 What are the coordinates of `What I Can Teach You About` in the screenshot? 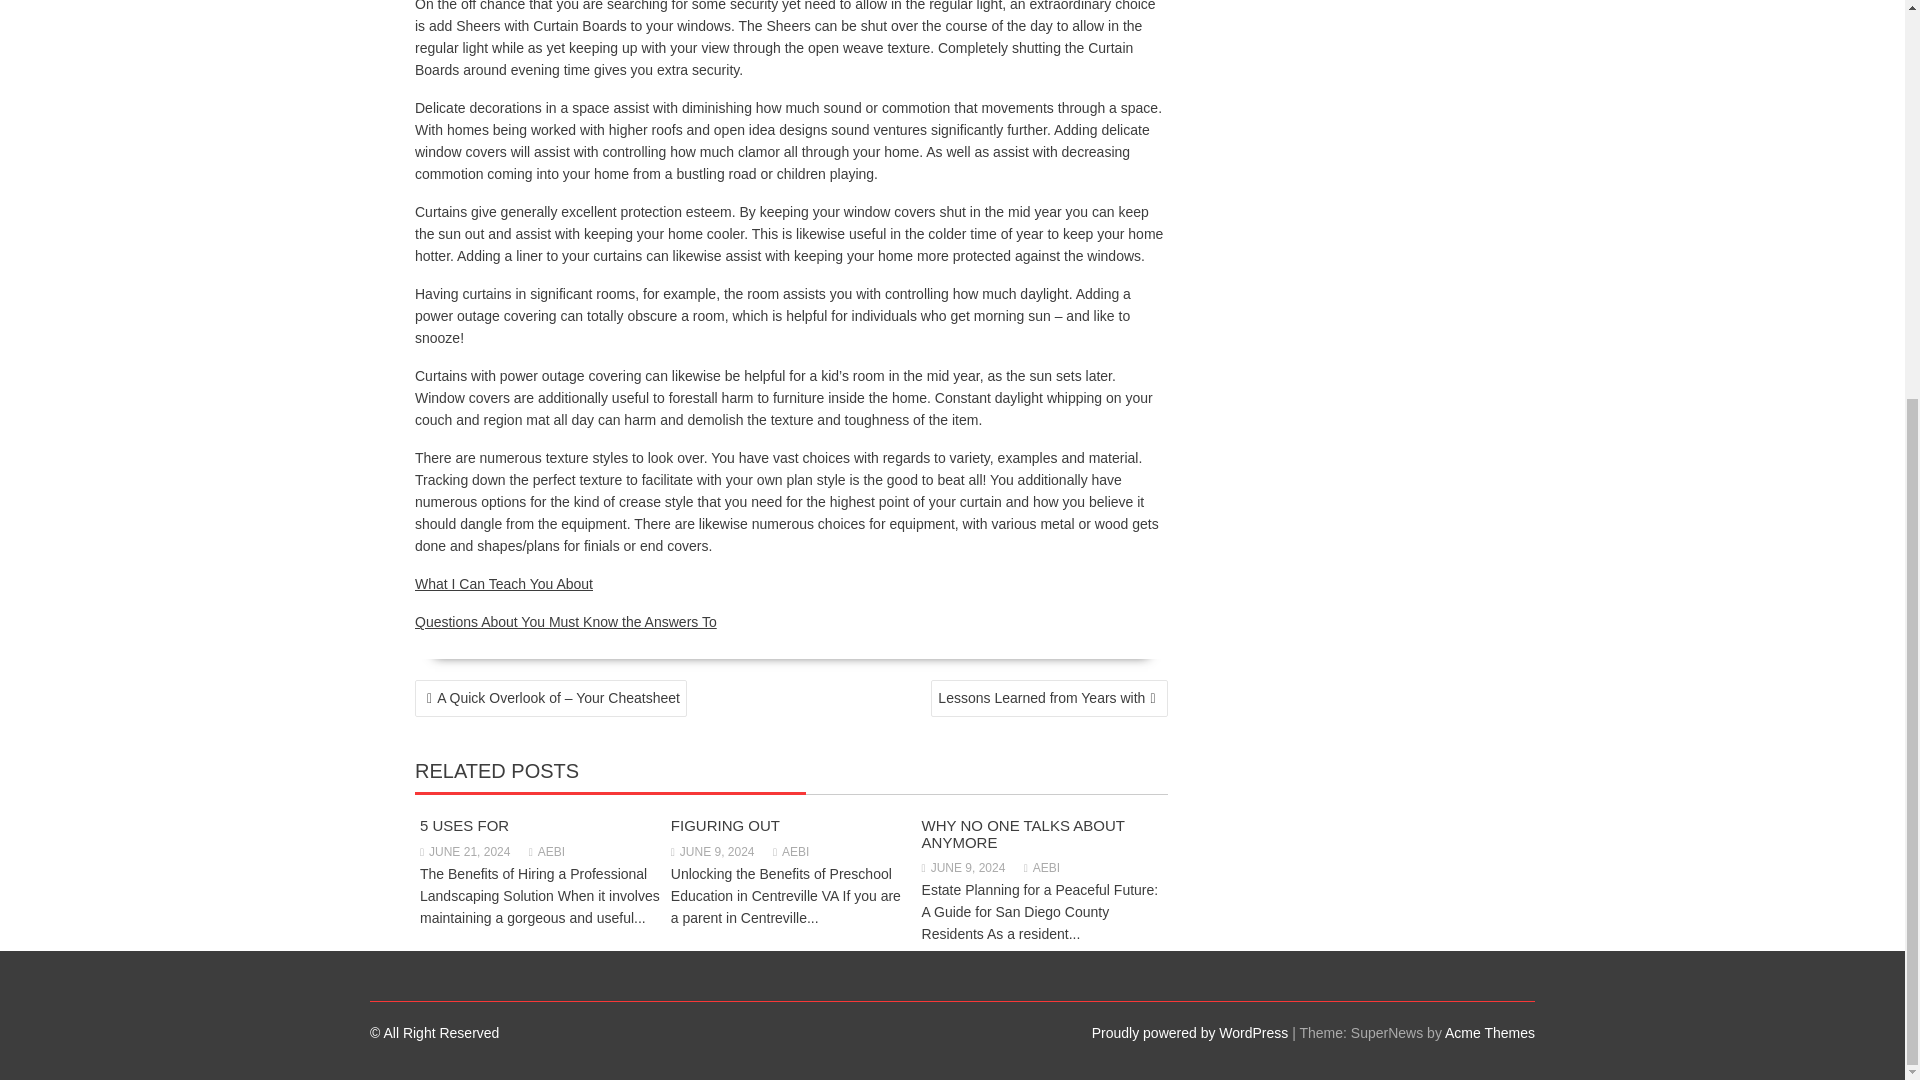 It's located at (504, 583).